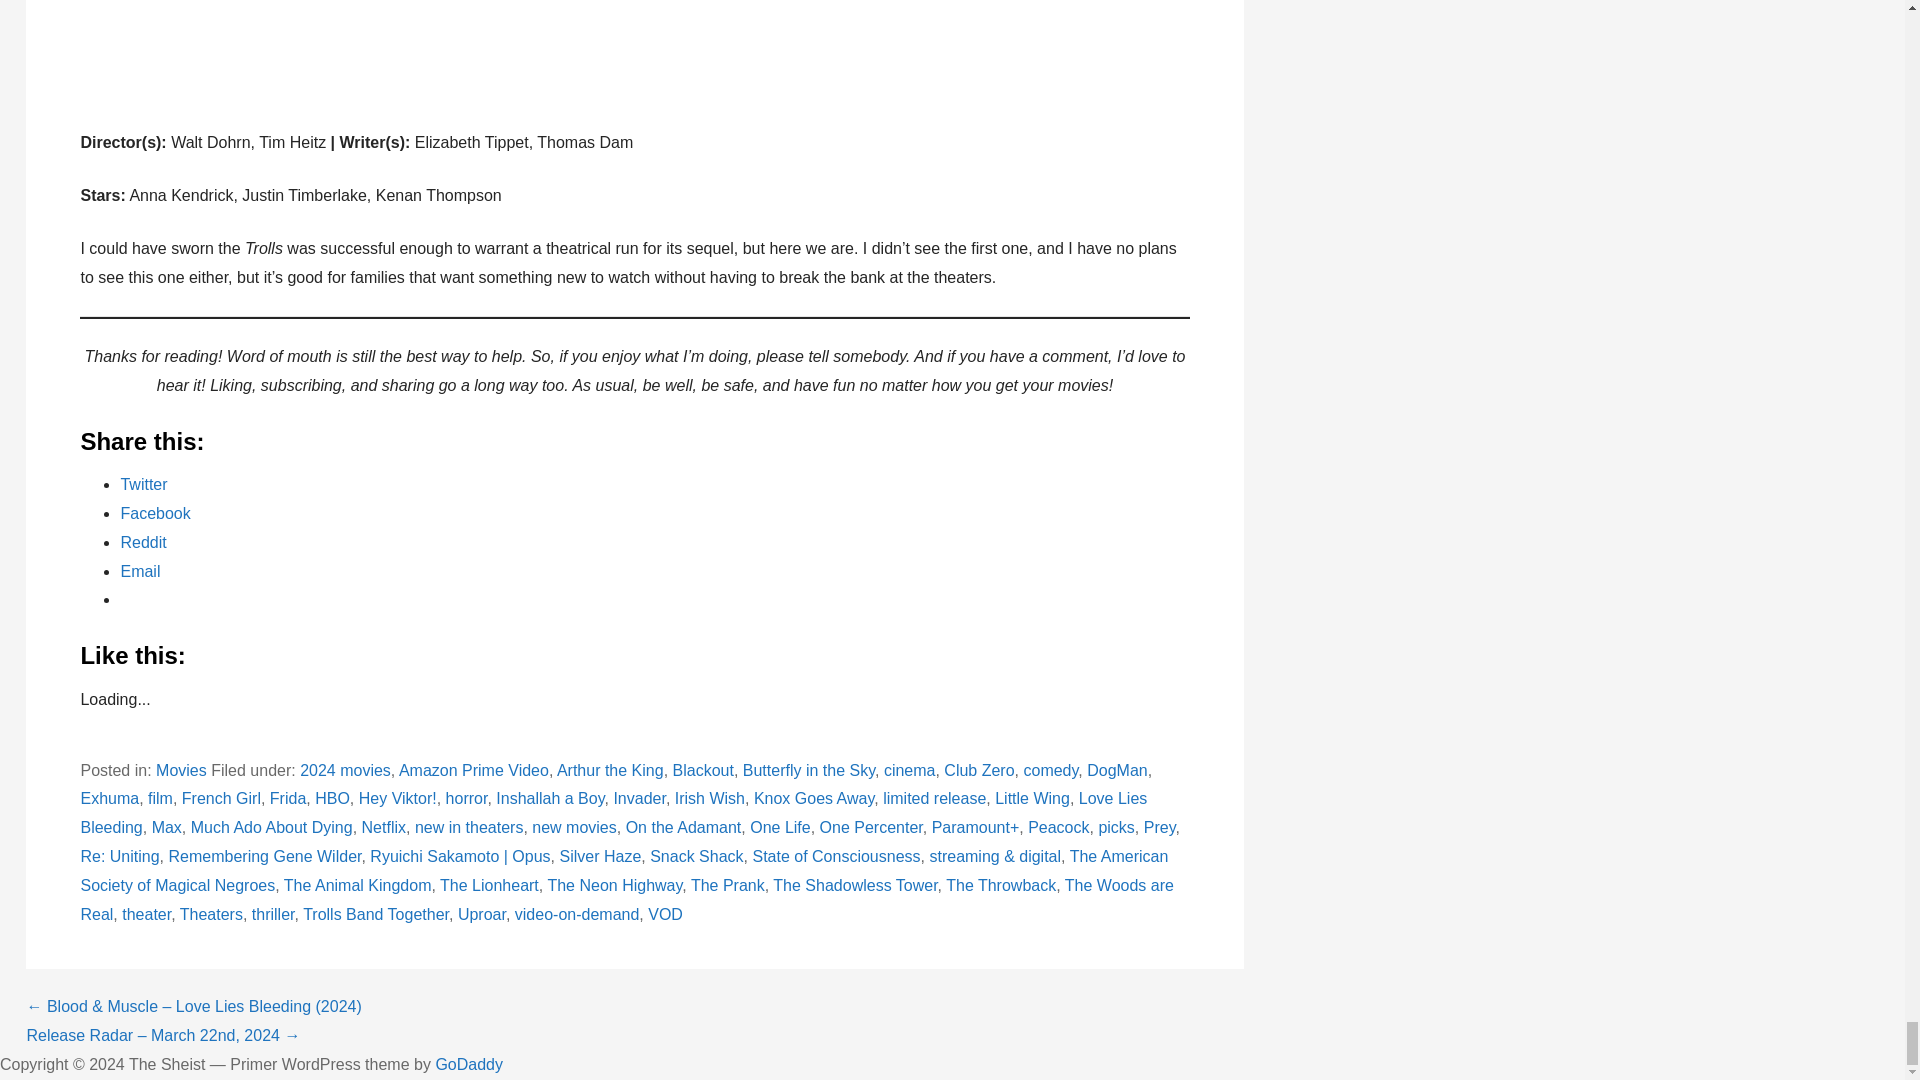 The image size is (1920, 1080). I want to click on limited release, so click(934, 798).